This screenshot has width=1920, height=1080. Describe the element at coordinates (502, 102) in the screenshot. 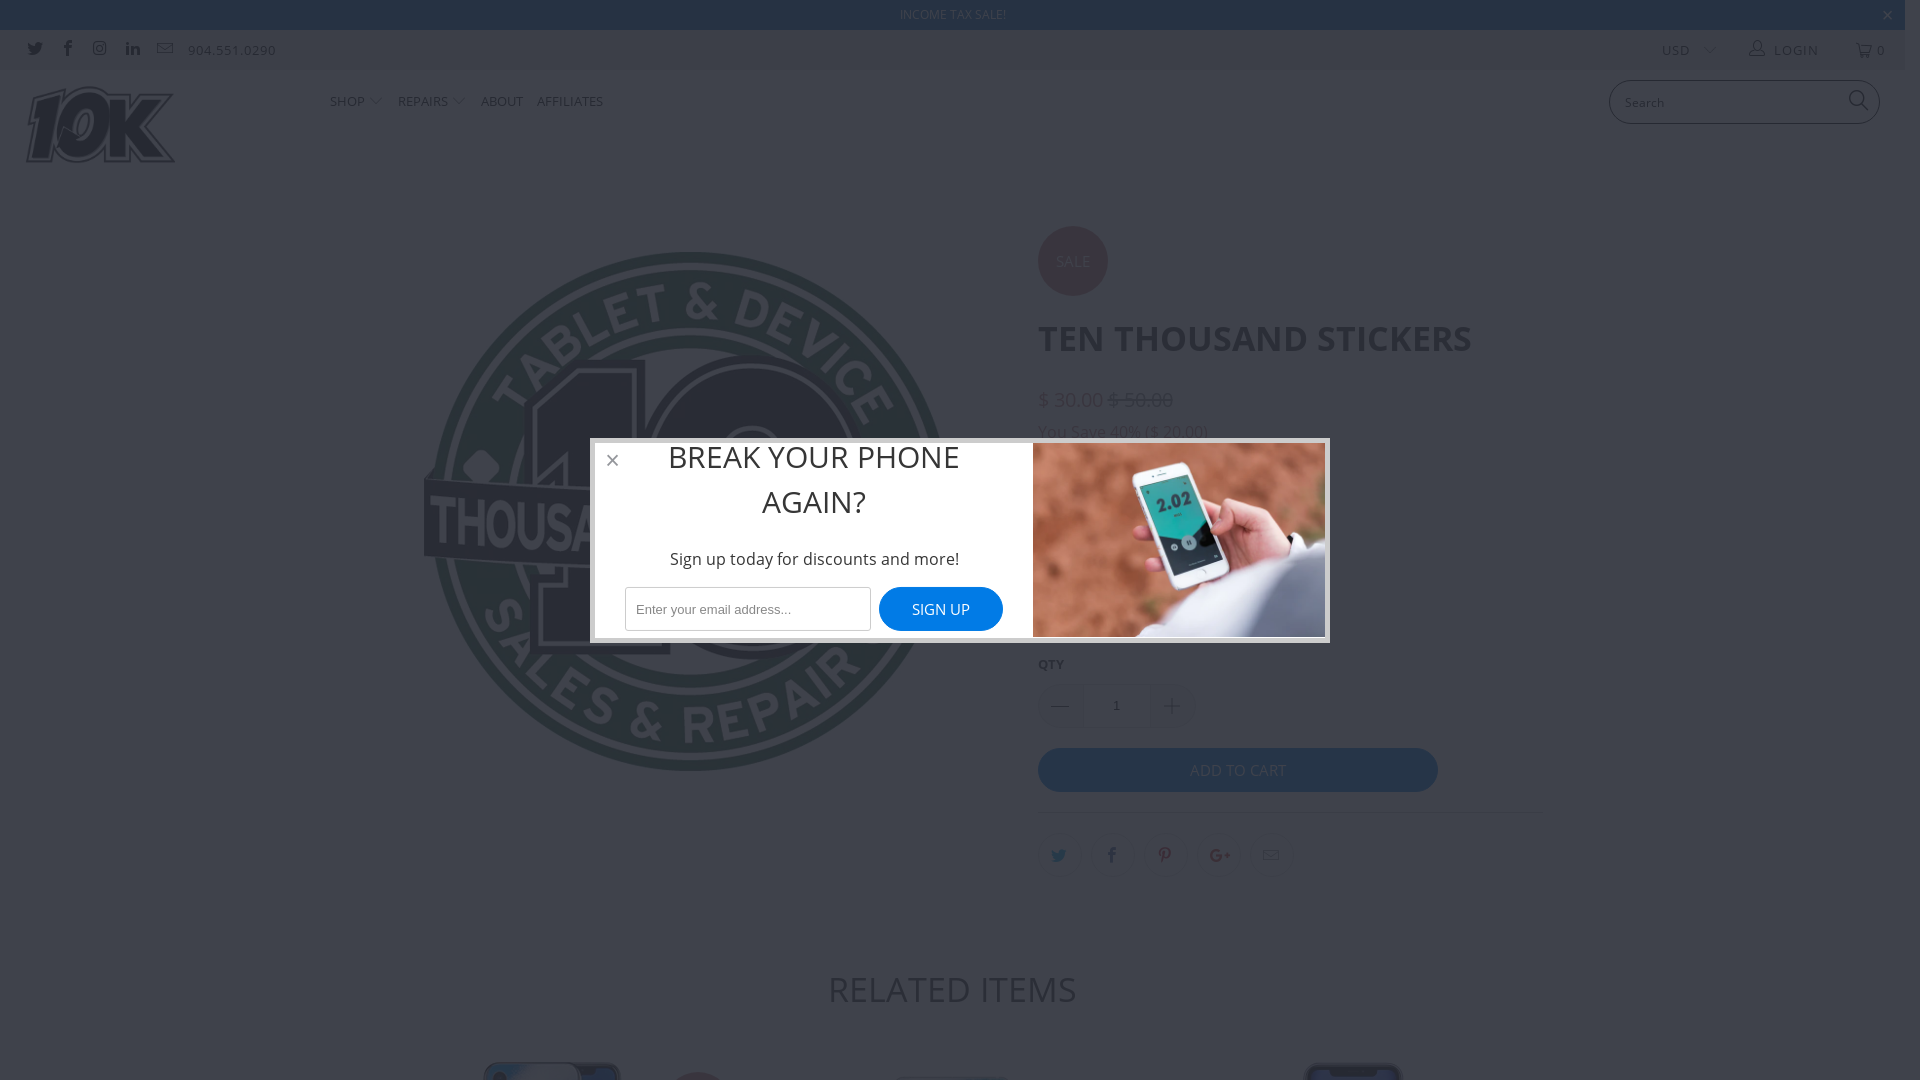

I see `ABOUT` at that location.